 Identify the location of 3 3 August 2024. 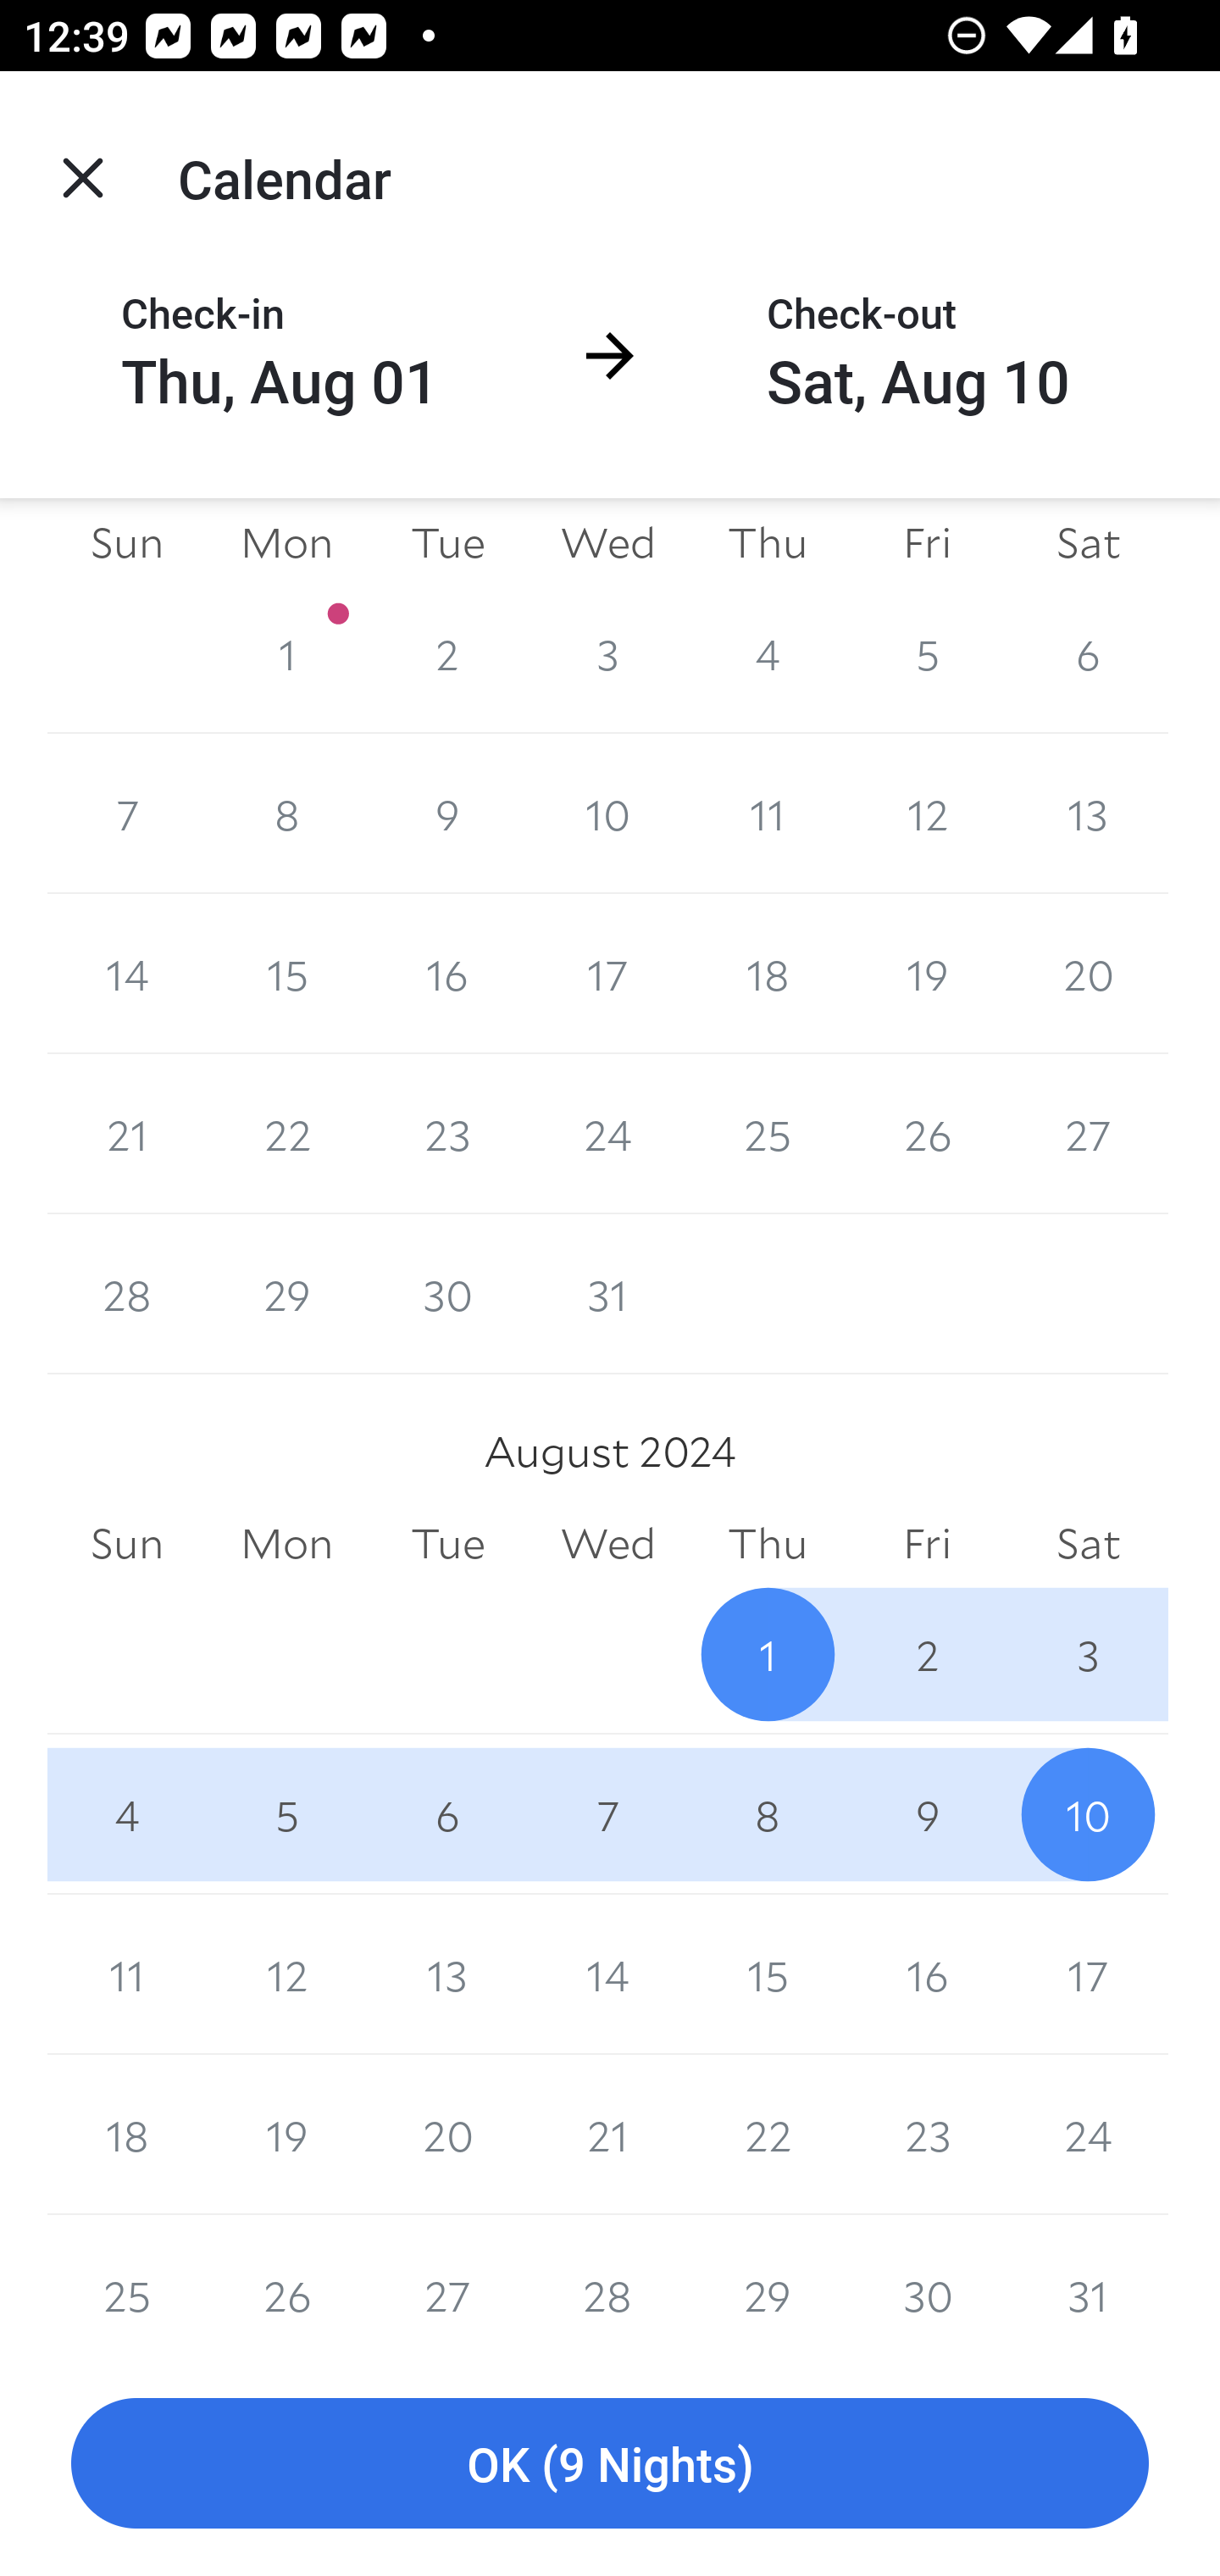
(1088, 1653).